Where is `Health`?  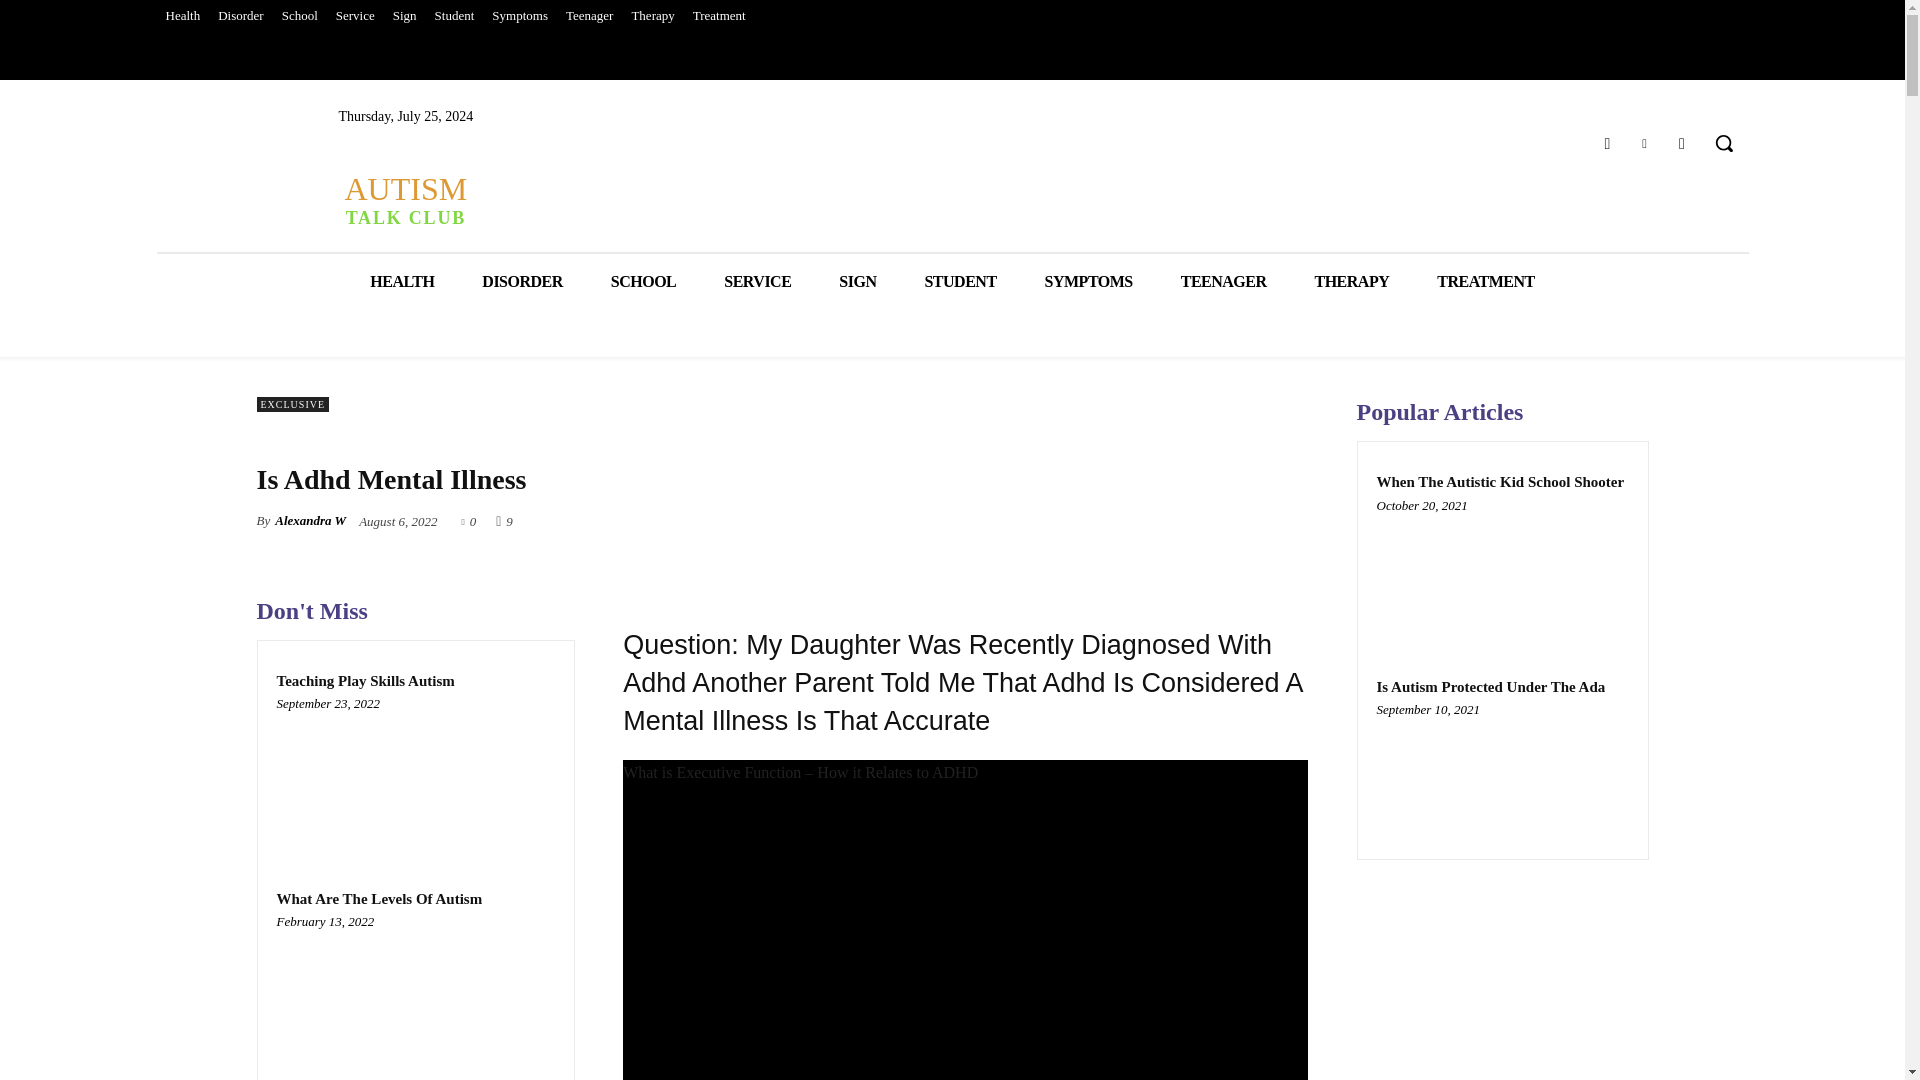
Health is located at coordinates (182, 16).